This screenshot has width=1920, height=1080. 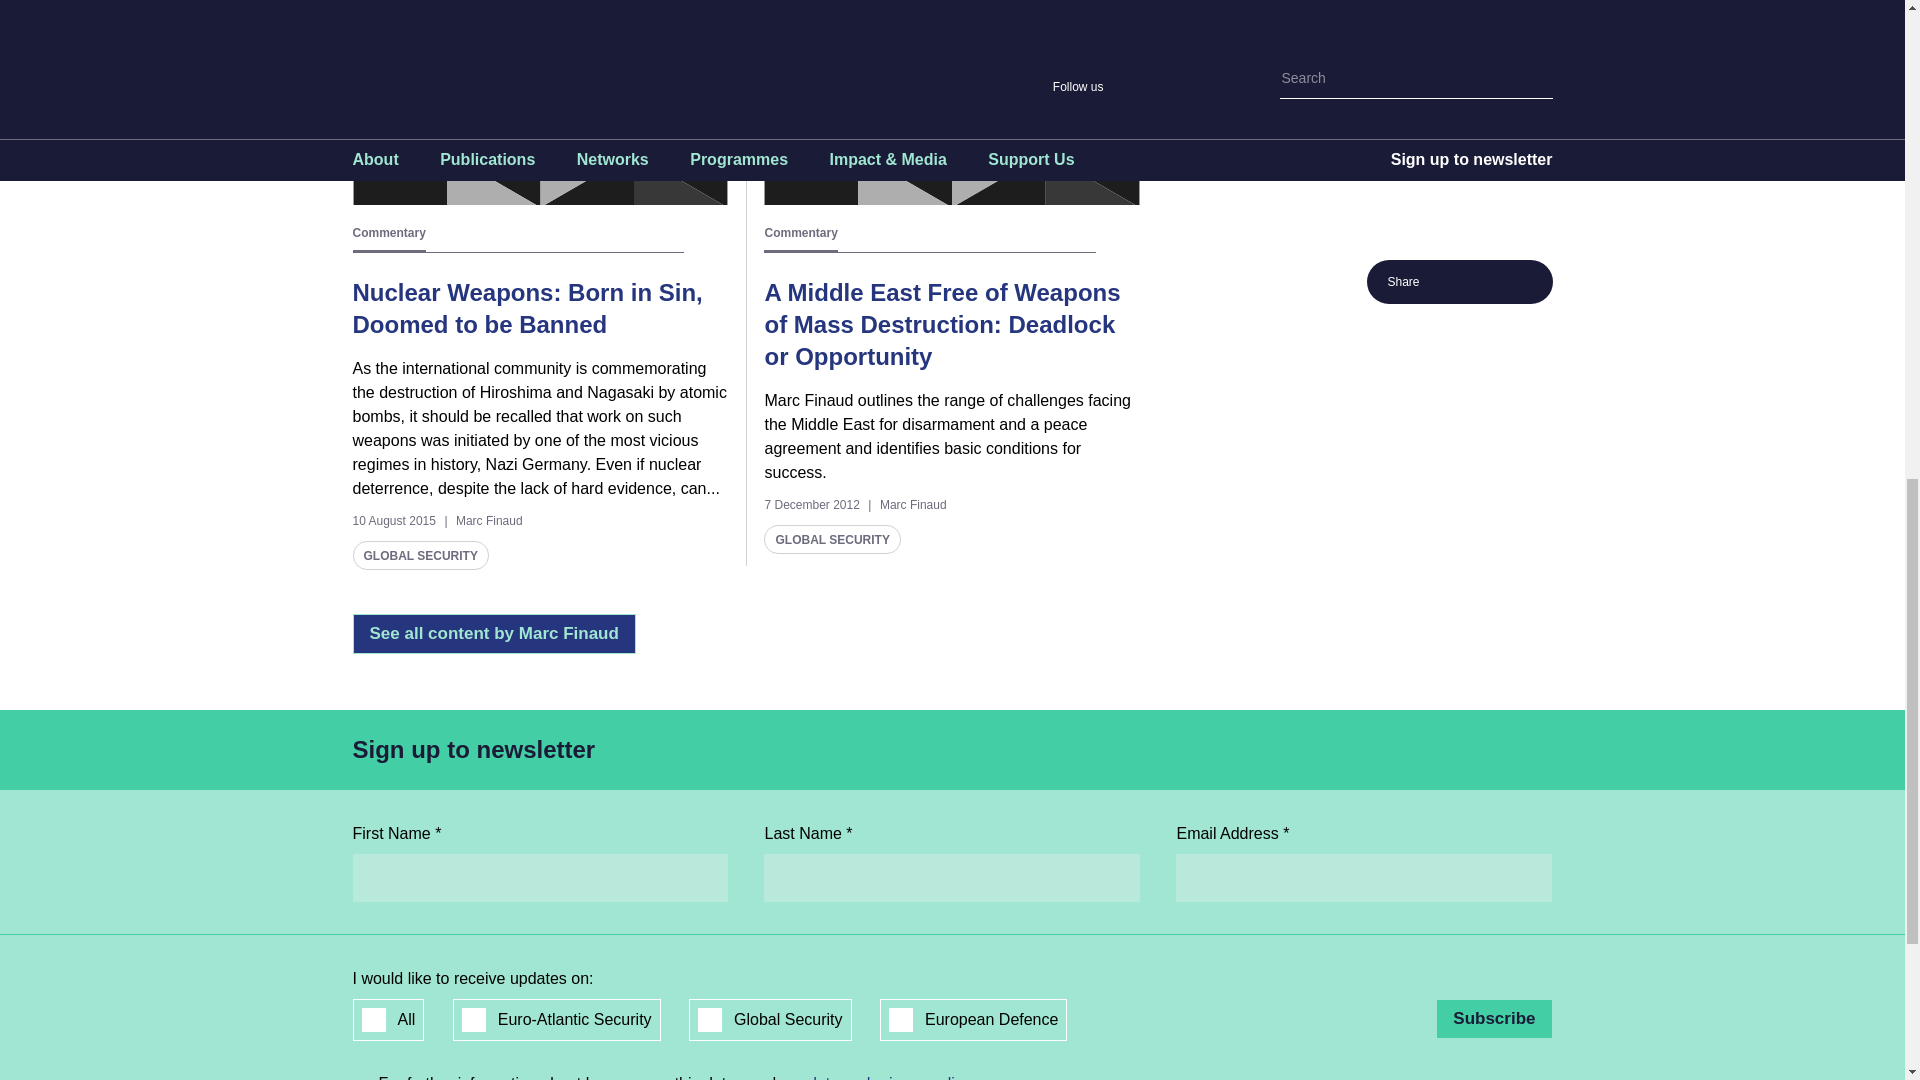 What do you see at coordinates (489, 521) in the screenshot?
I see `Marc Finaud` at bounding box center [489, 521].